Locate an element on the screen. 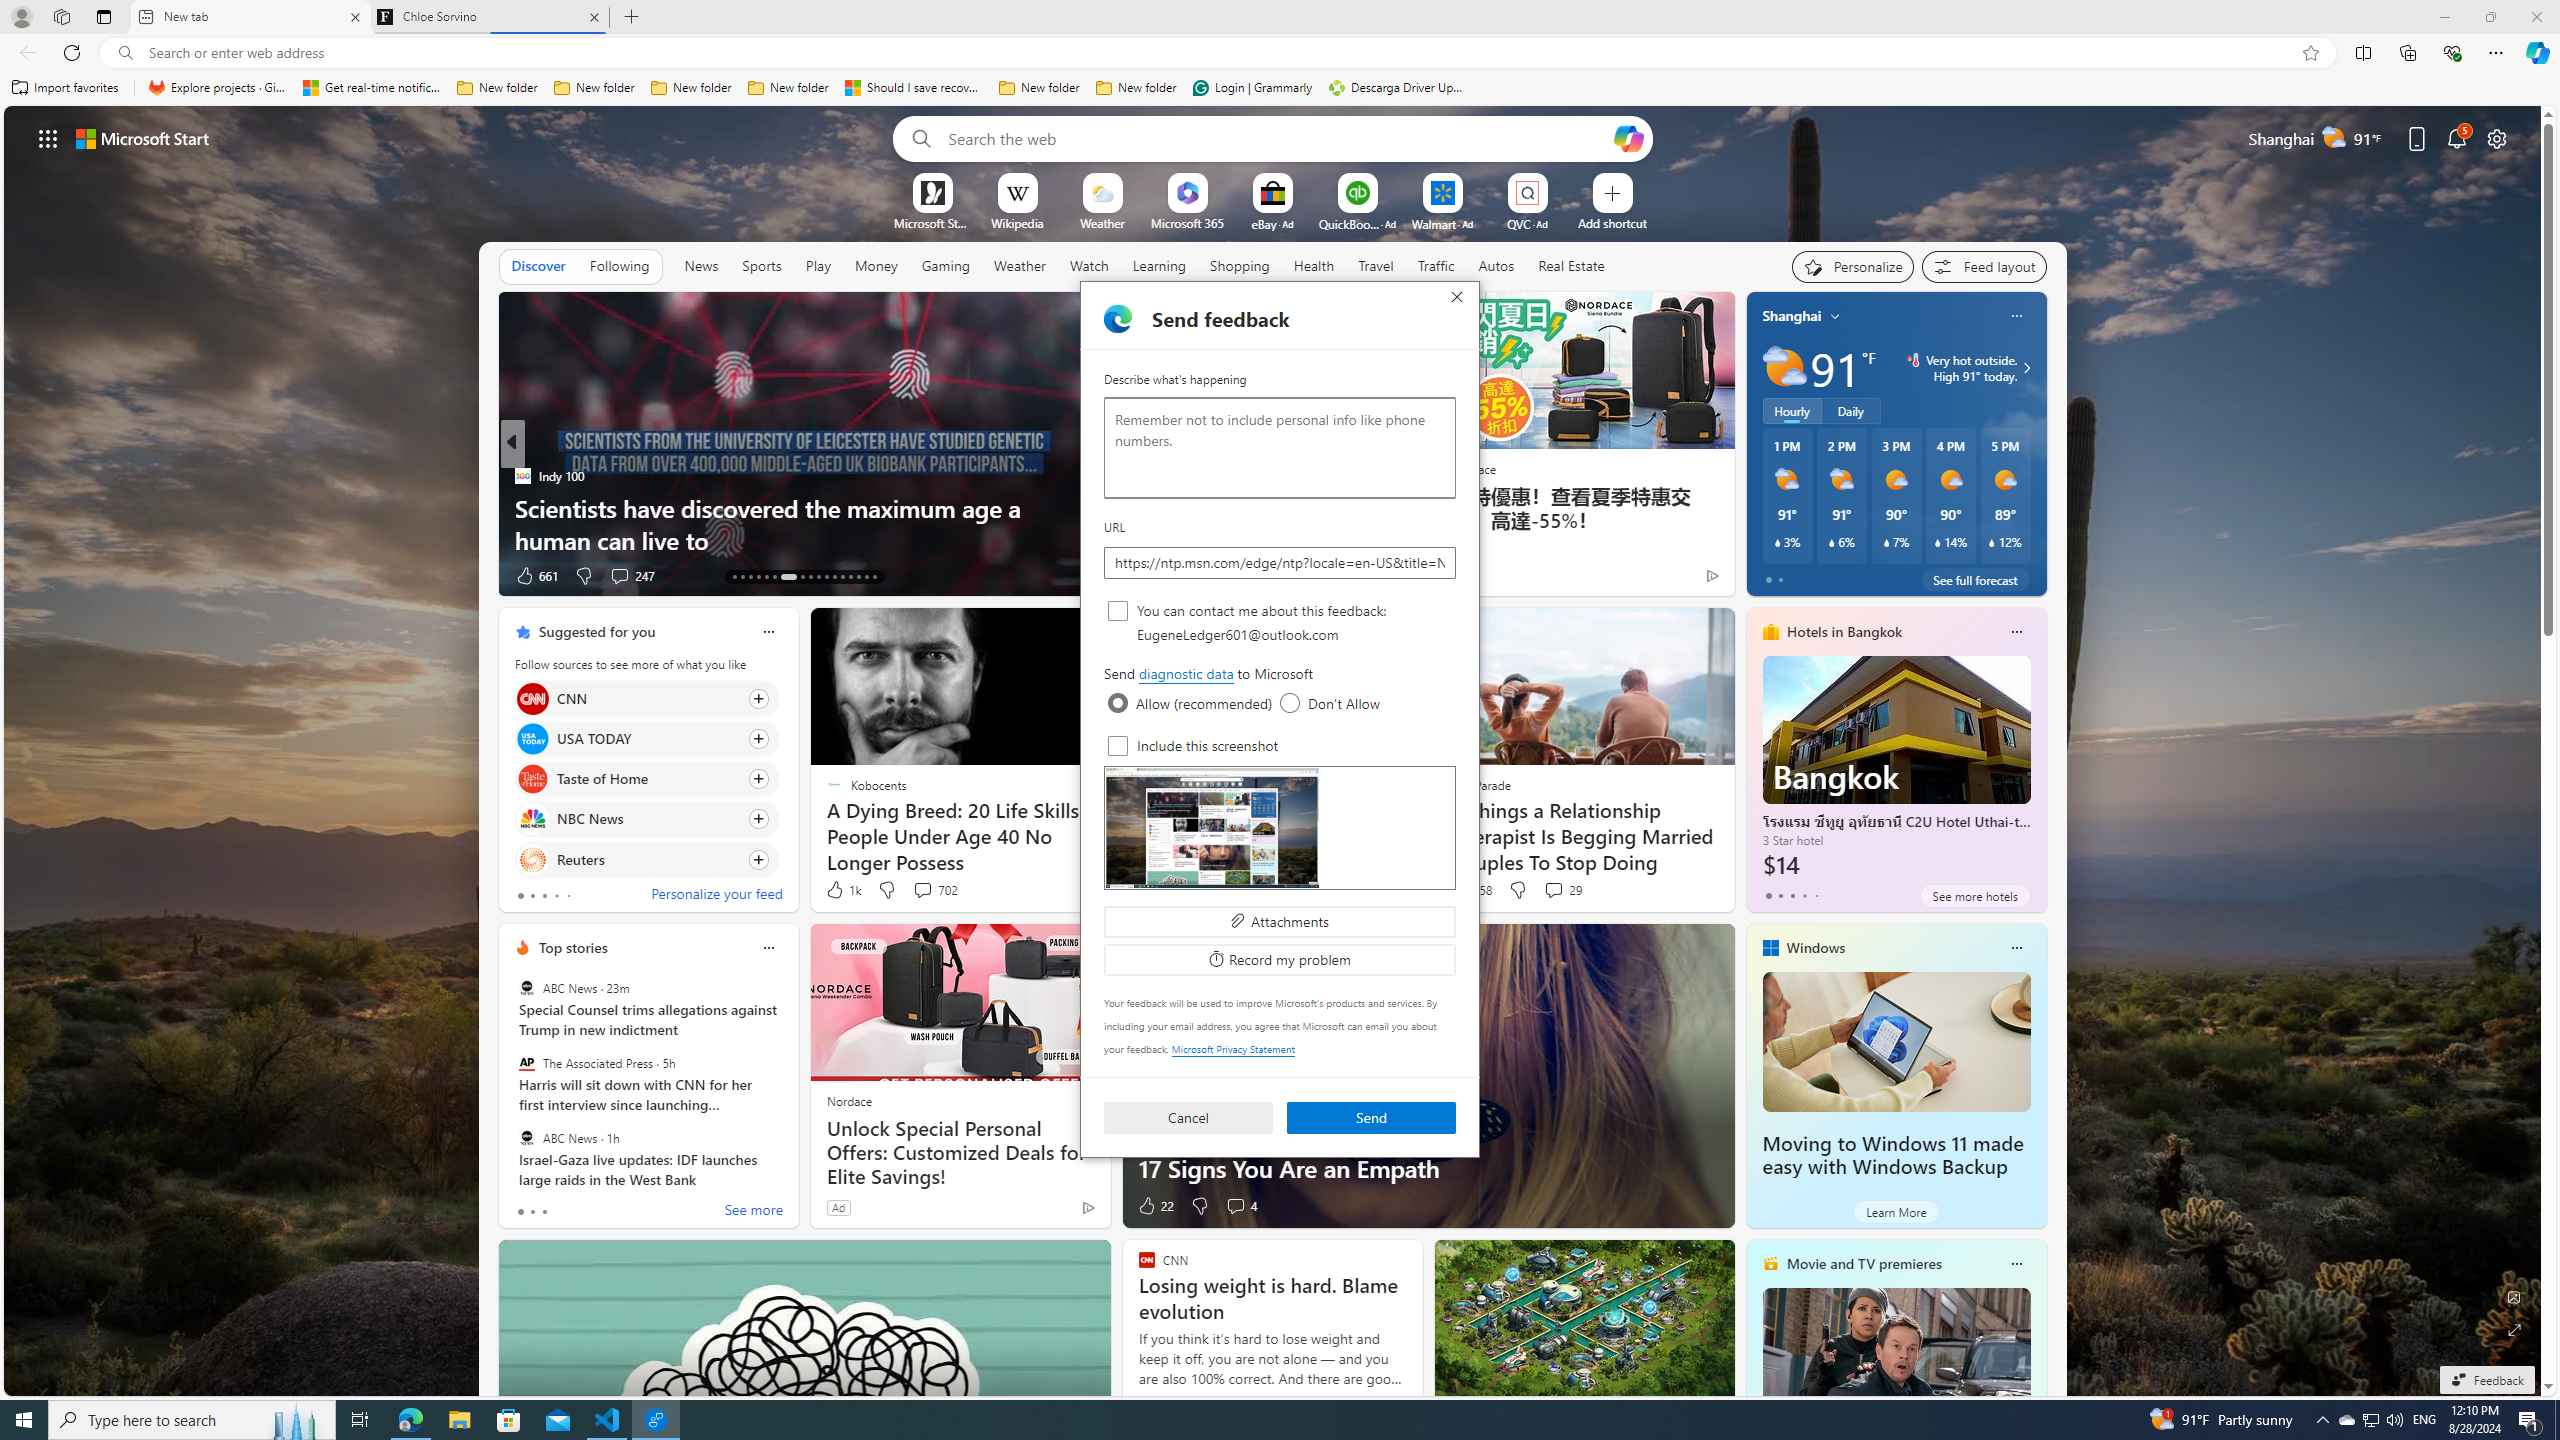 The height and width of the screenshot is (1440, 2560). Taste of Home is located at coordinates (532, 780).